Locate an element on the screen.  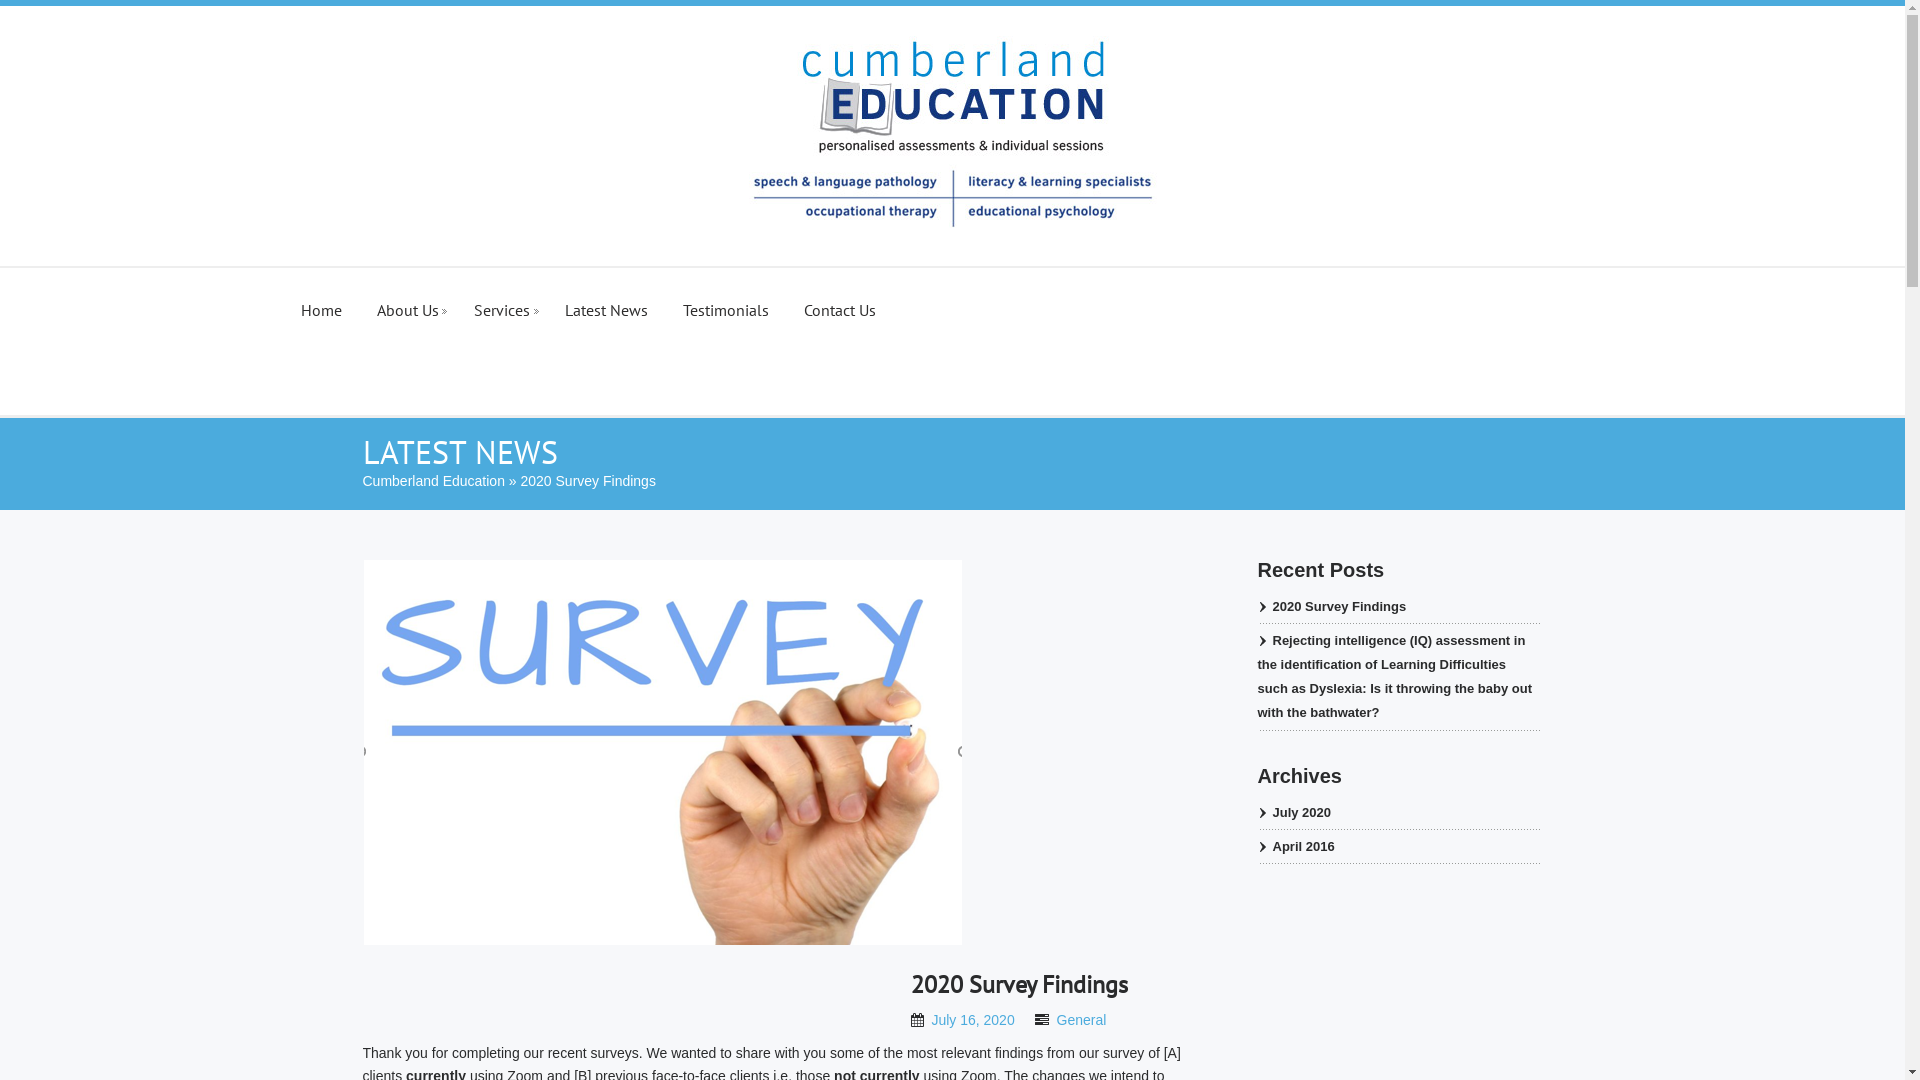
April 2016 is located at coordinates (1296, 846).